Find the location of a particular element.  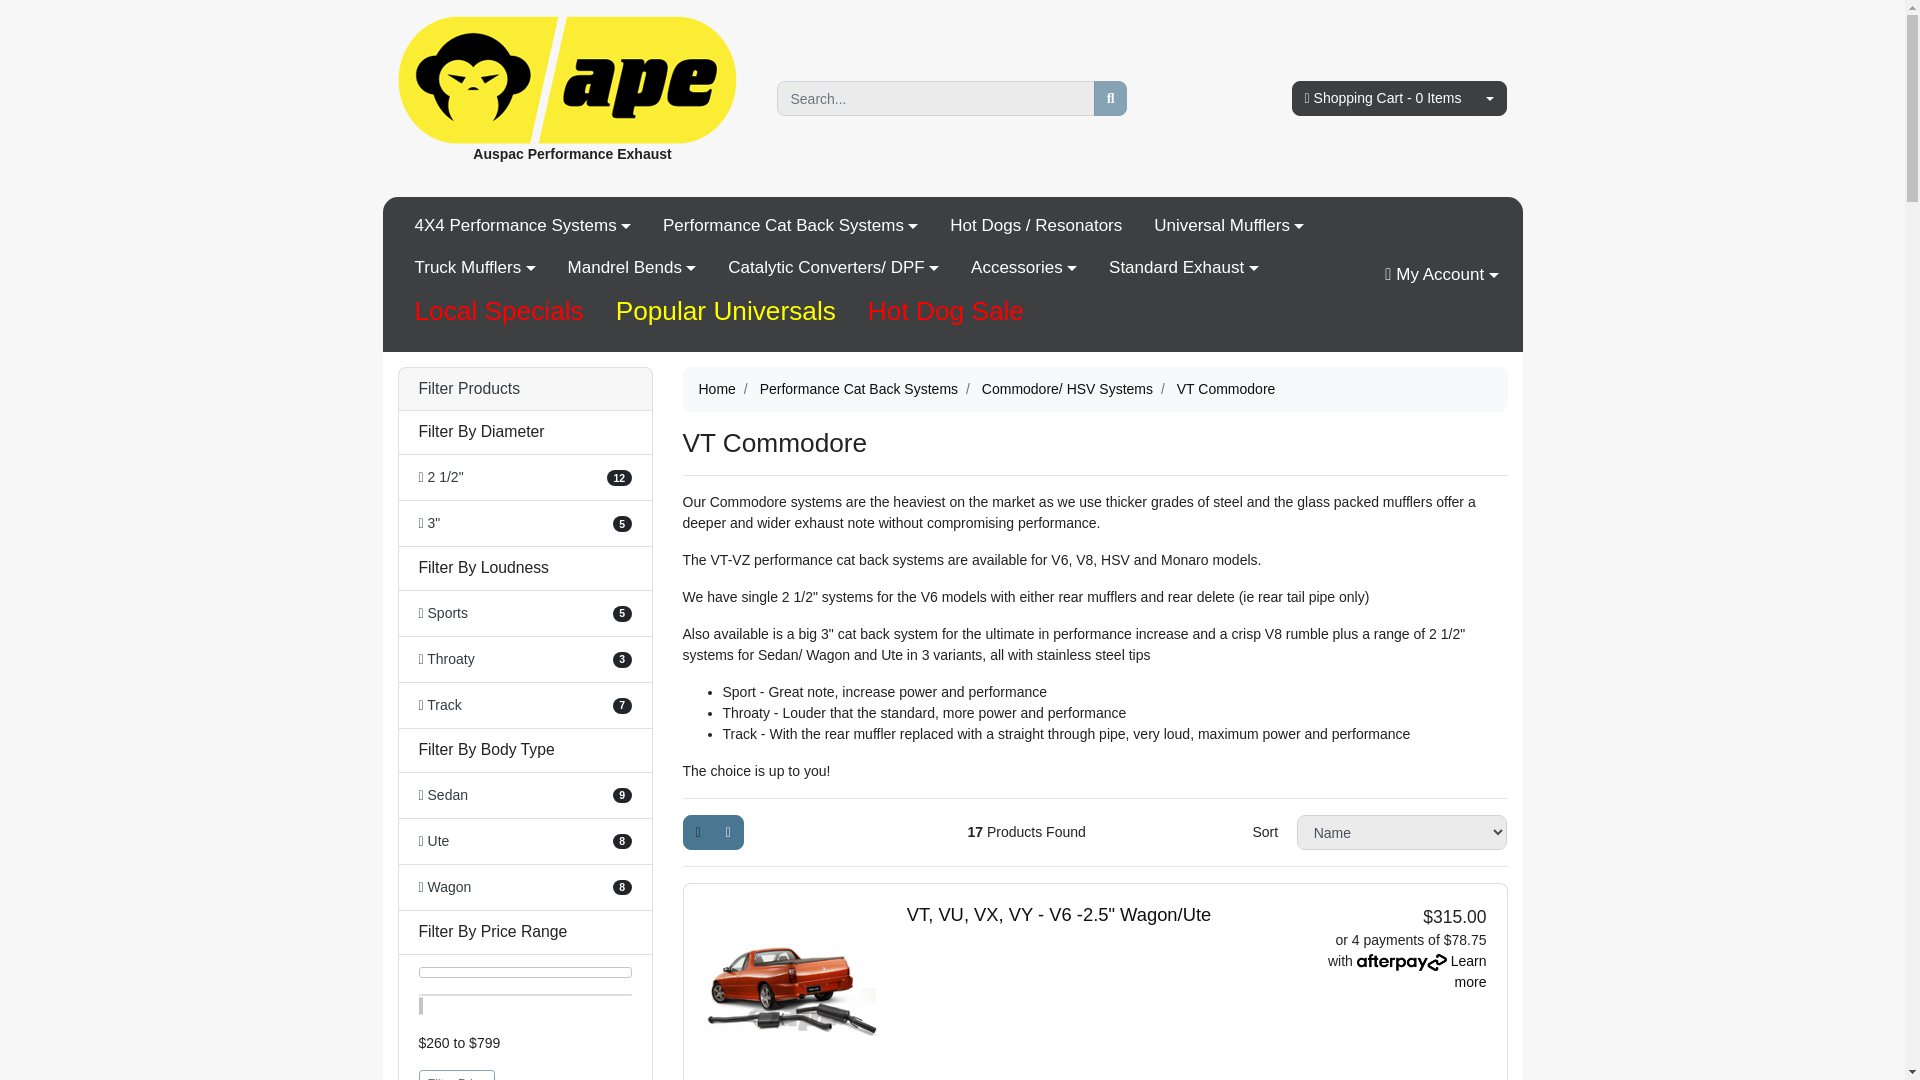

Universal Mufflers is located at coordinates (1229, 226).